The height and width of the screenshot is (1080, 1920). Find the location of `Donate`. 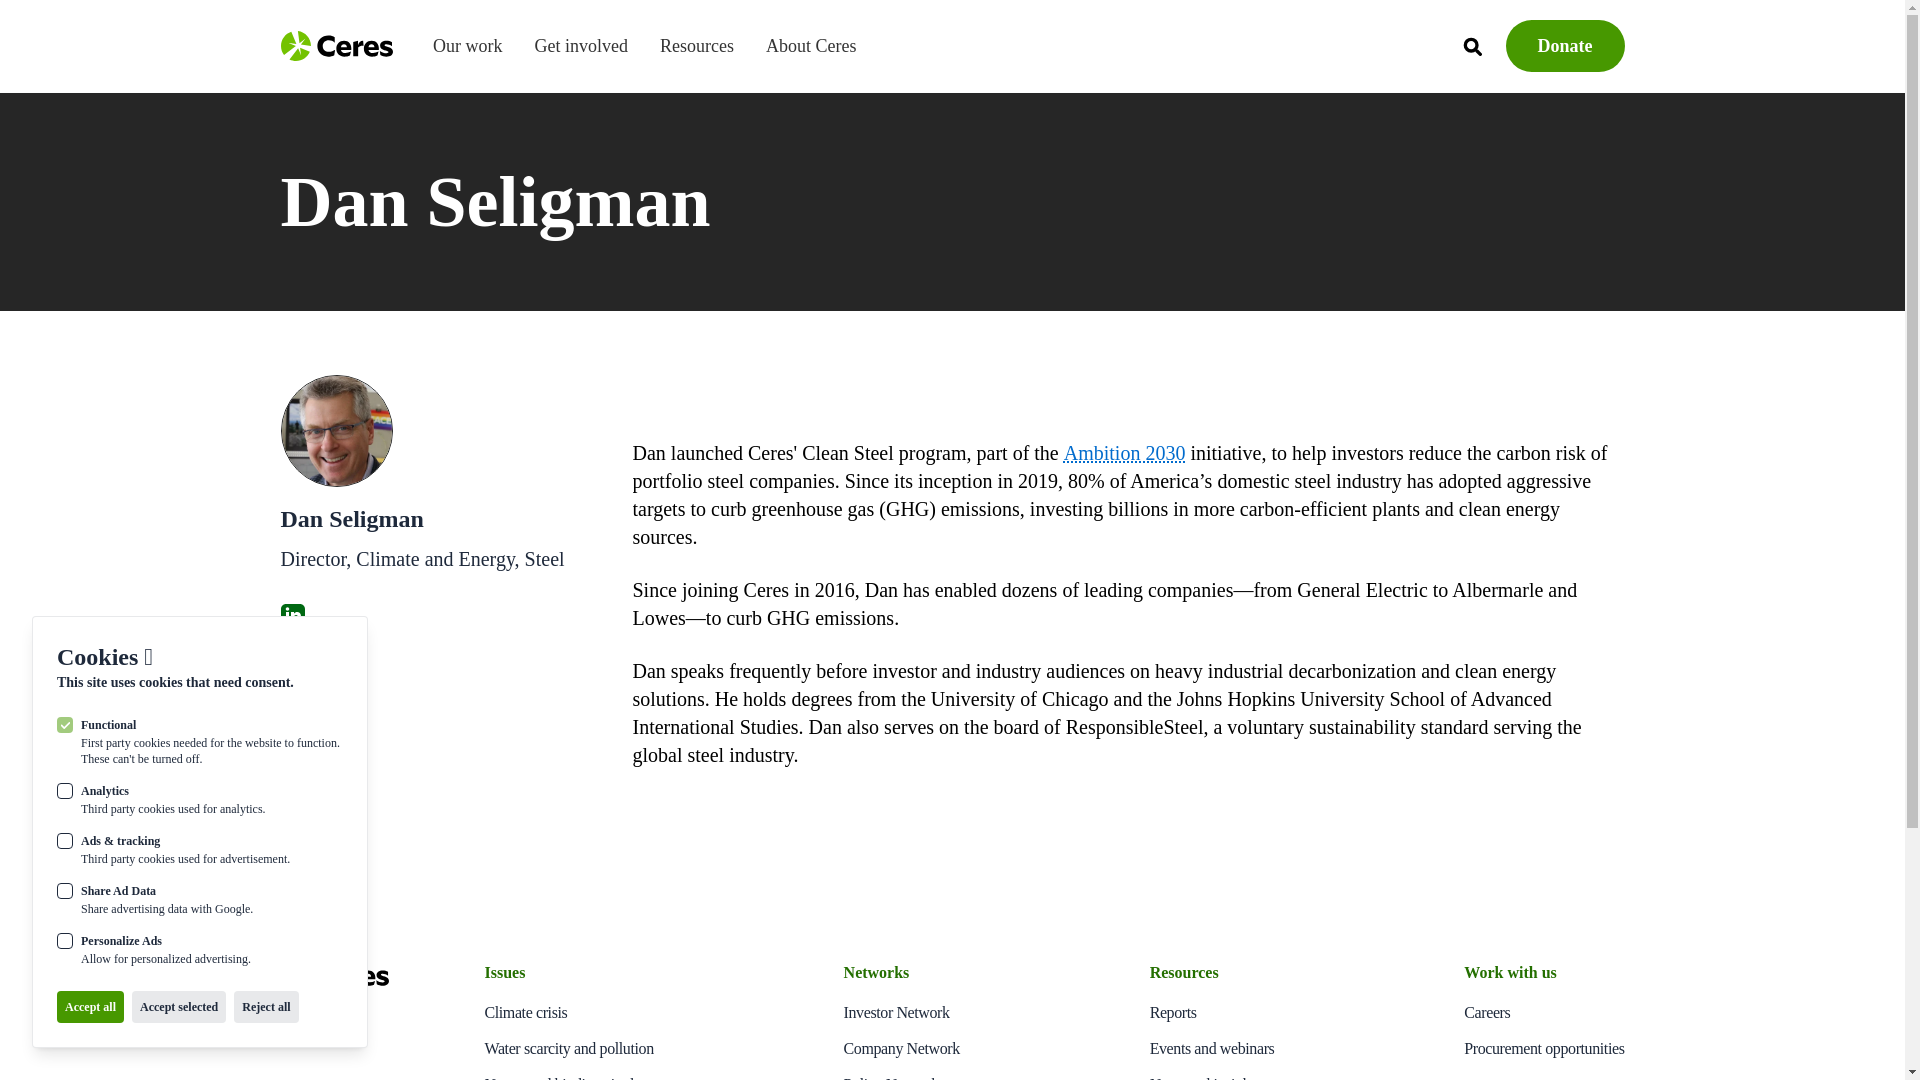

Donate is located at coordinates (1564, 46).